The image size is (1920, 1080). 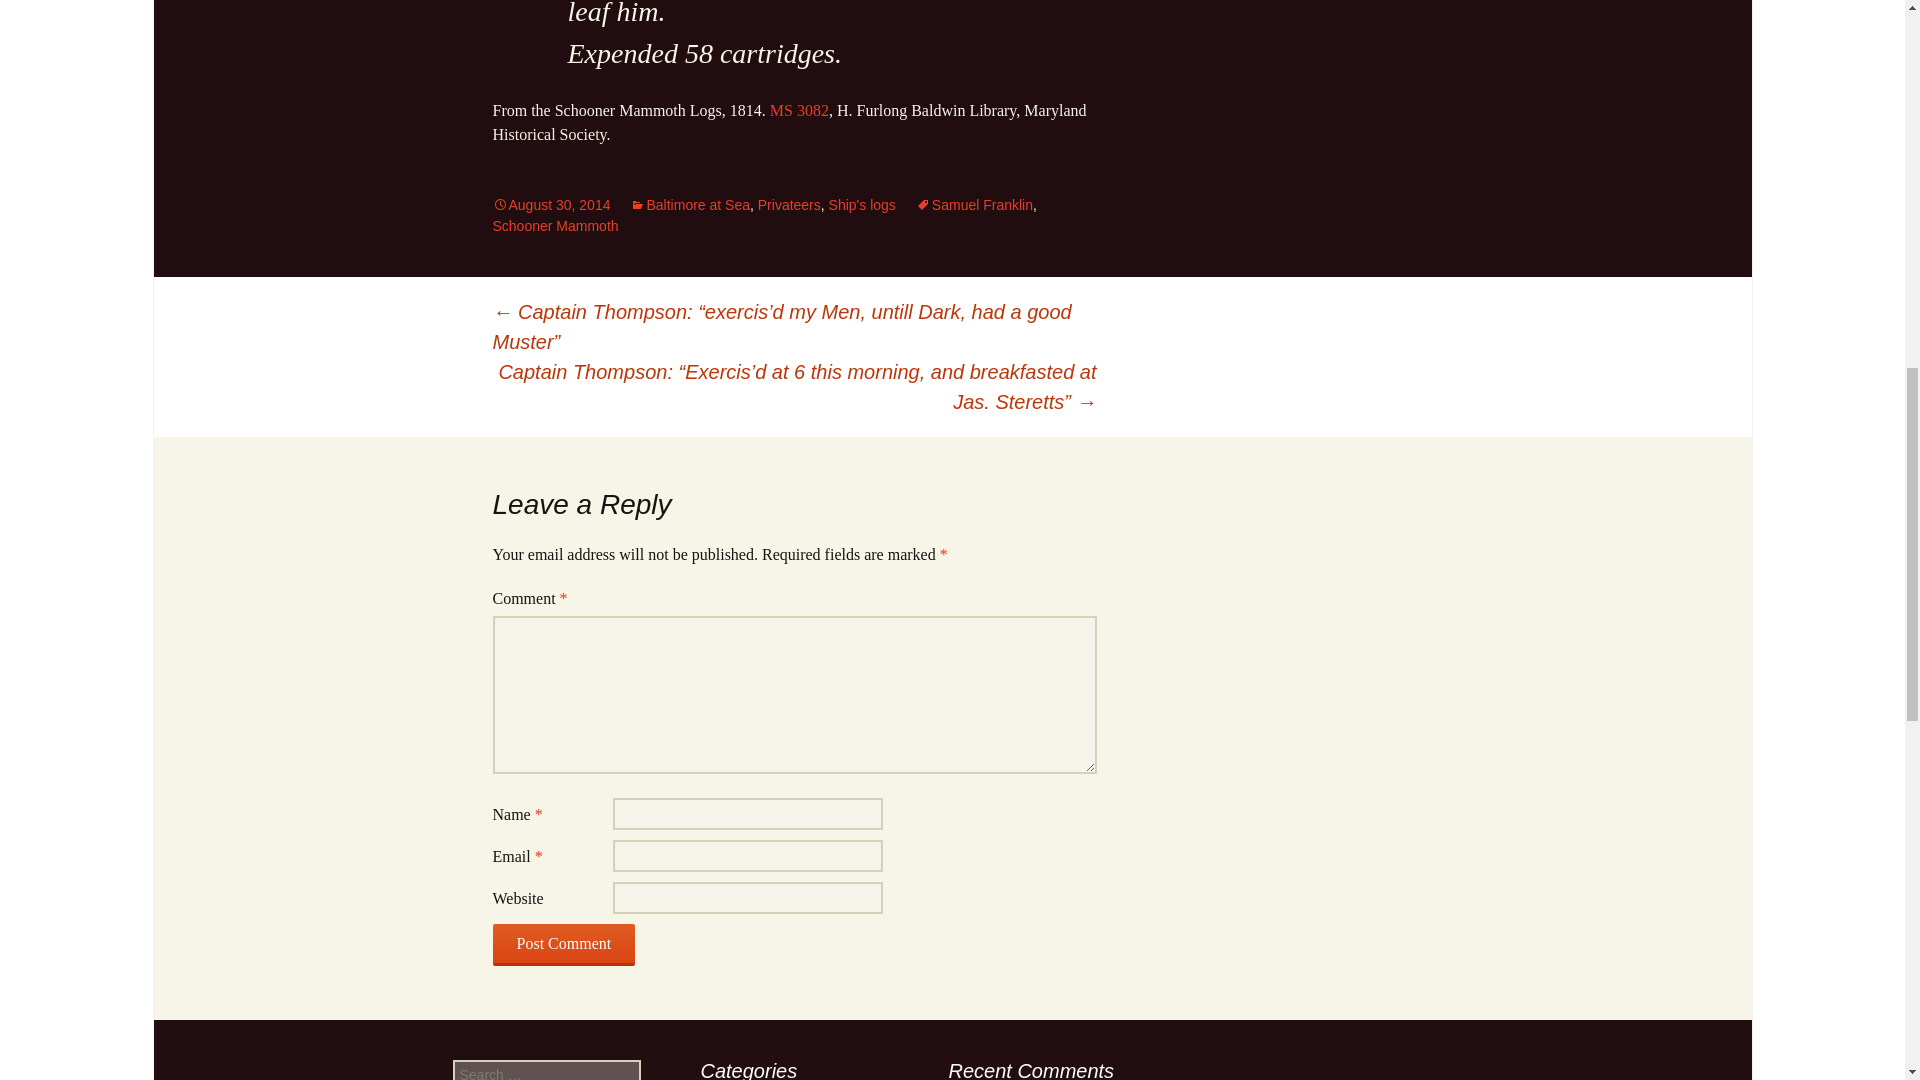 What do you see at coordinates (974, 204) in the screenshot?
I see `Samuel Franklin` at bounding box center [974, 204].